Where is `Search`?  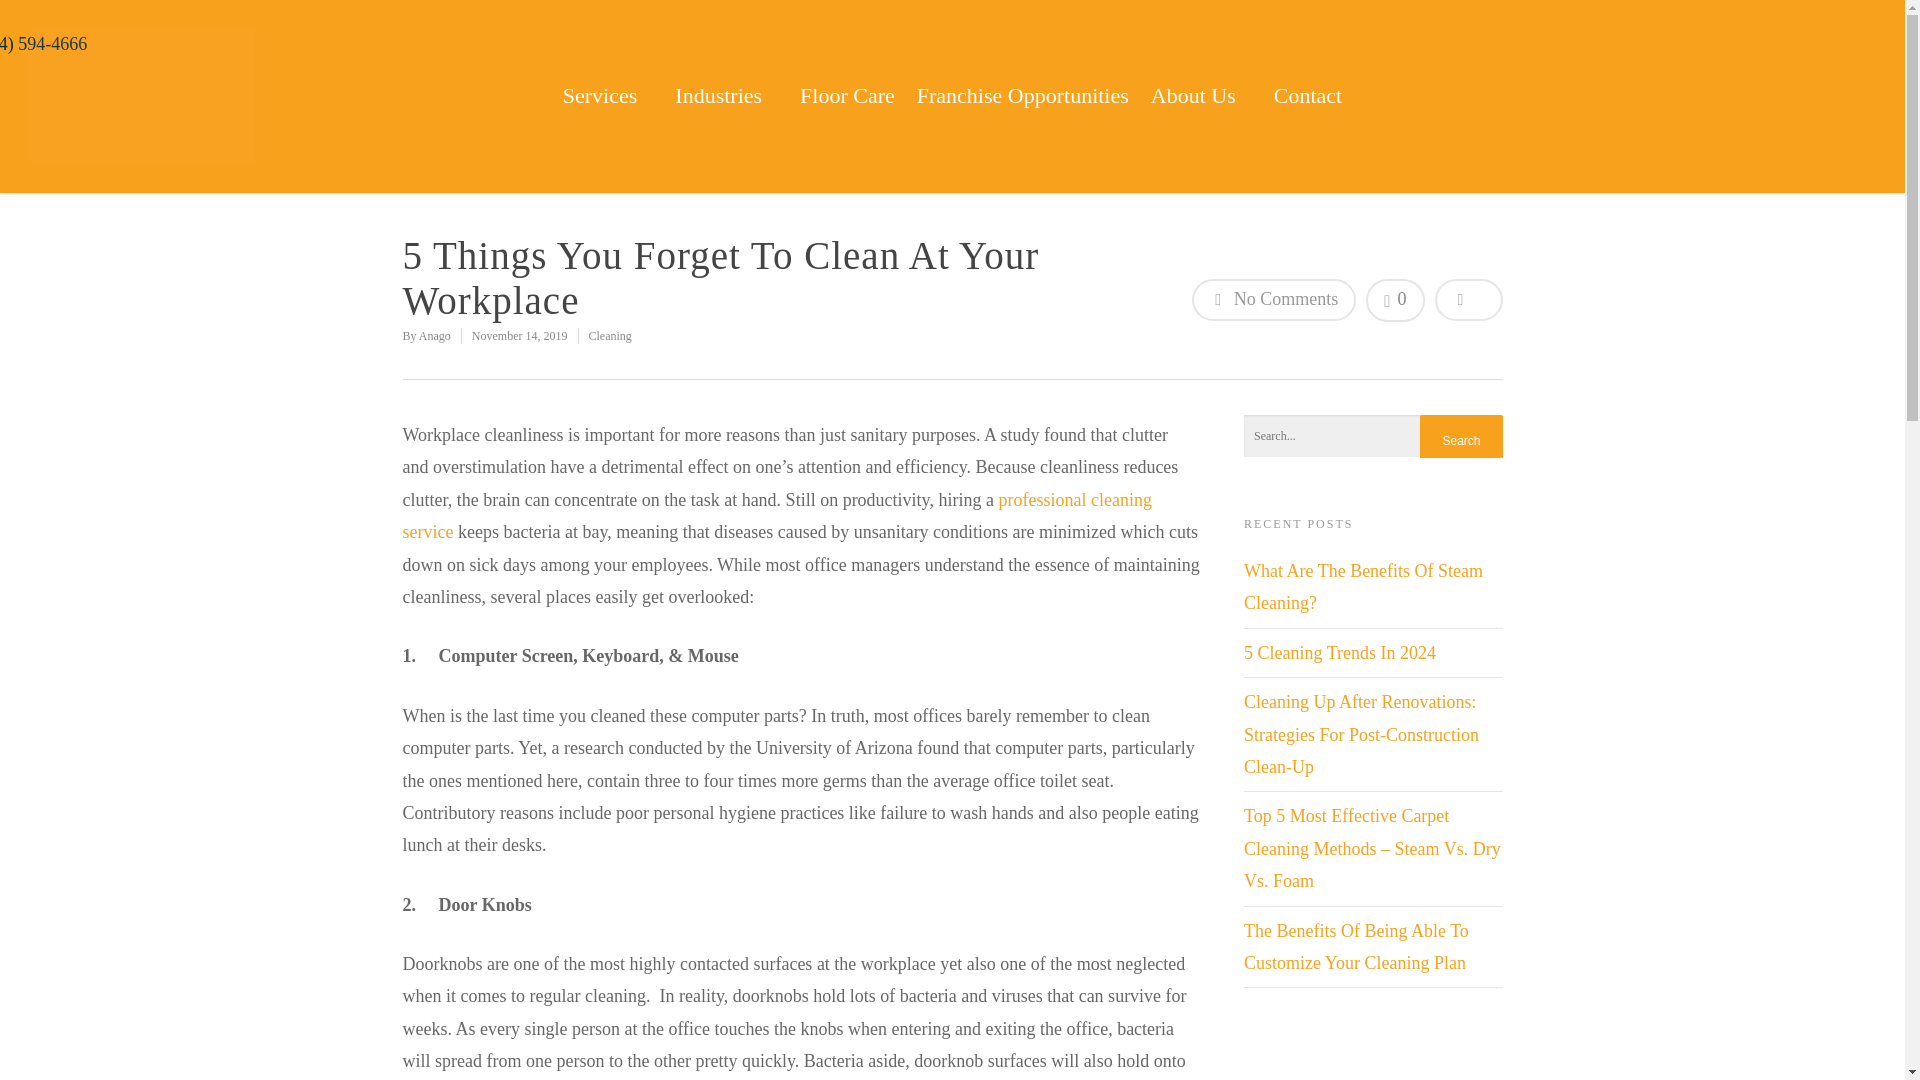 Search is located at coordinates (1460, 440).